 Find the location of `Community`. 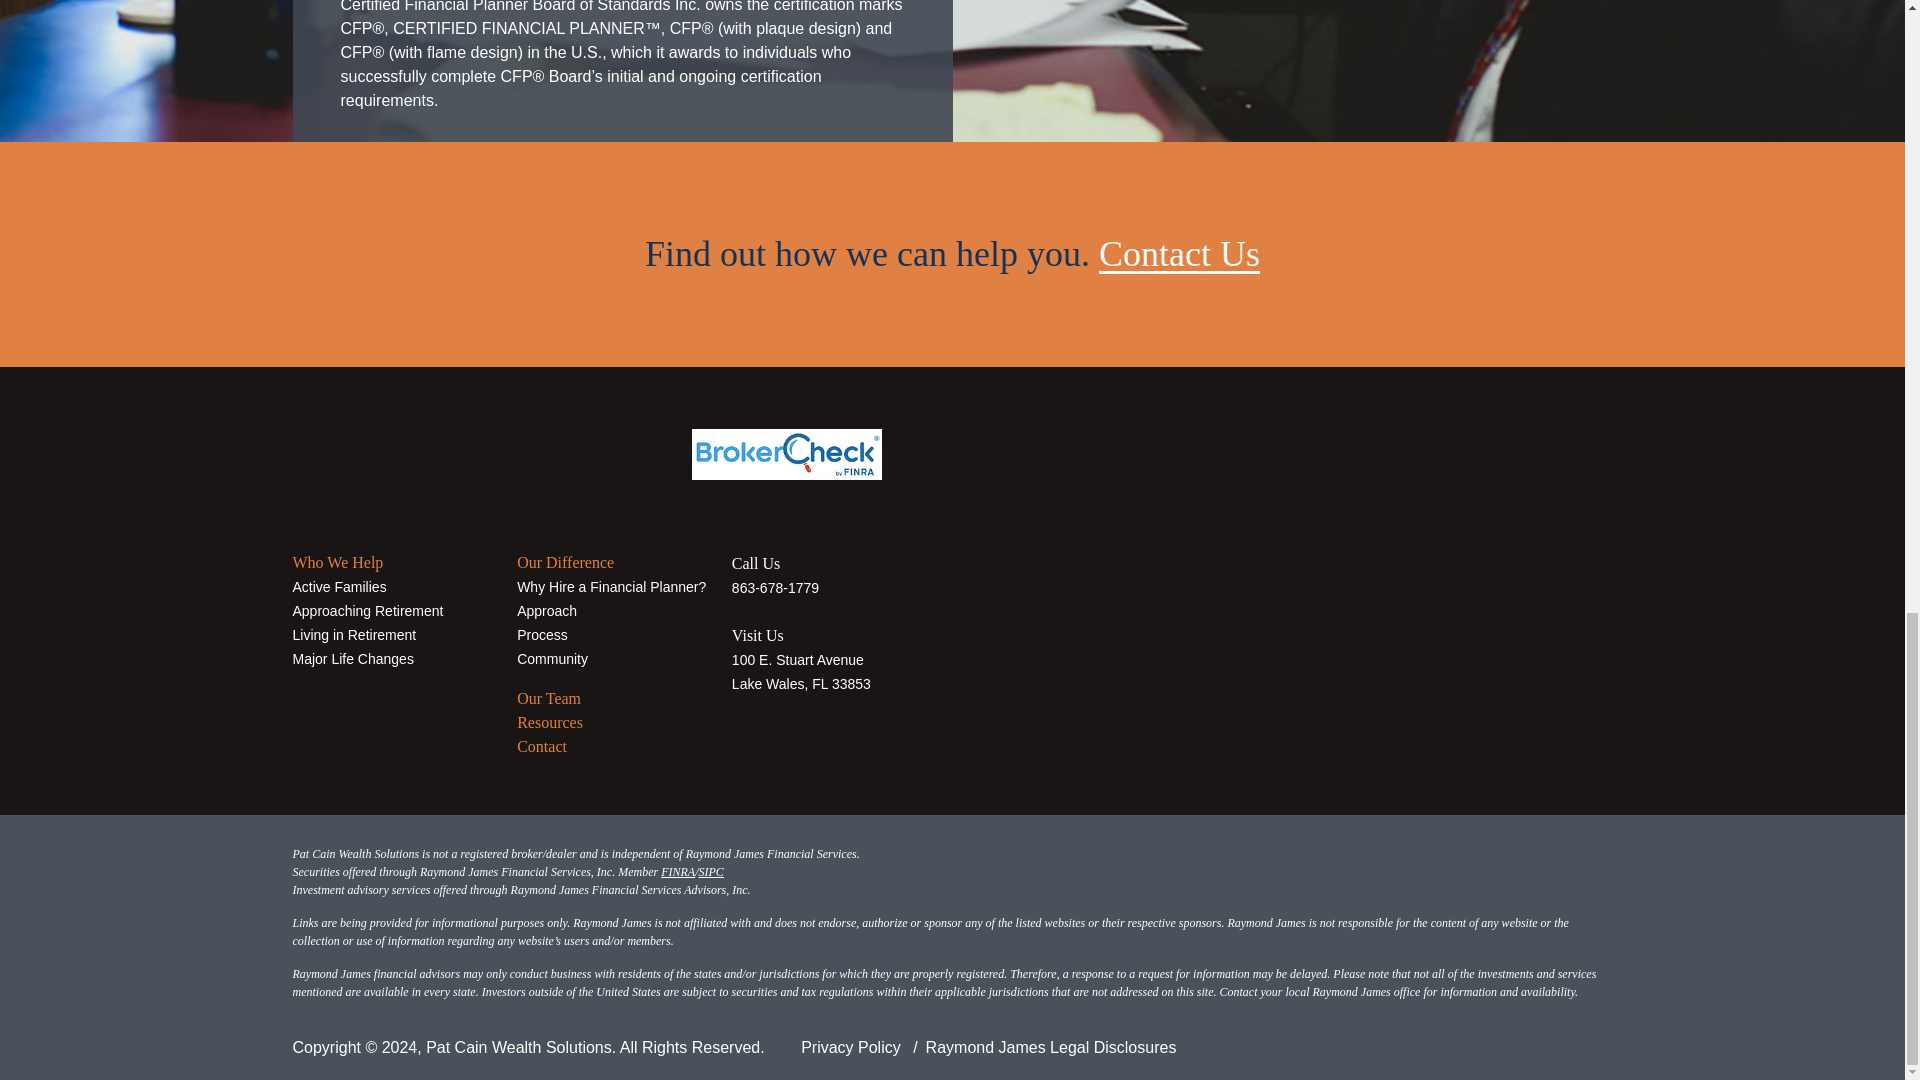

Community is located at coordinates (552, 658).